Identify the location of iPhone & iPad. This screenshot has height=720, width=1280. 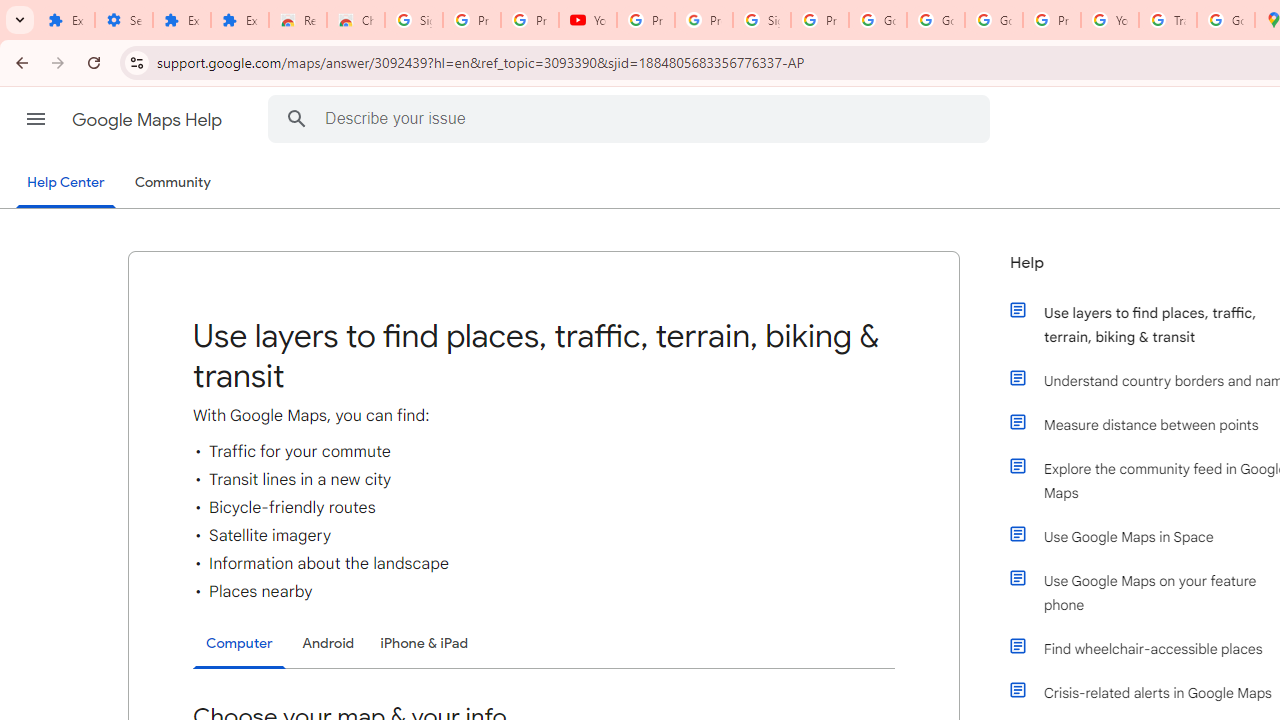
(424, 642).